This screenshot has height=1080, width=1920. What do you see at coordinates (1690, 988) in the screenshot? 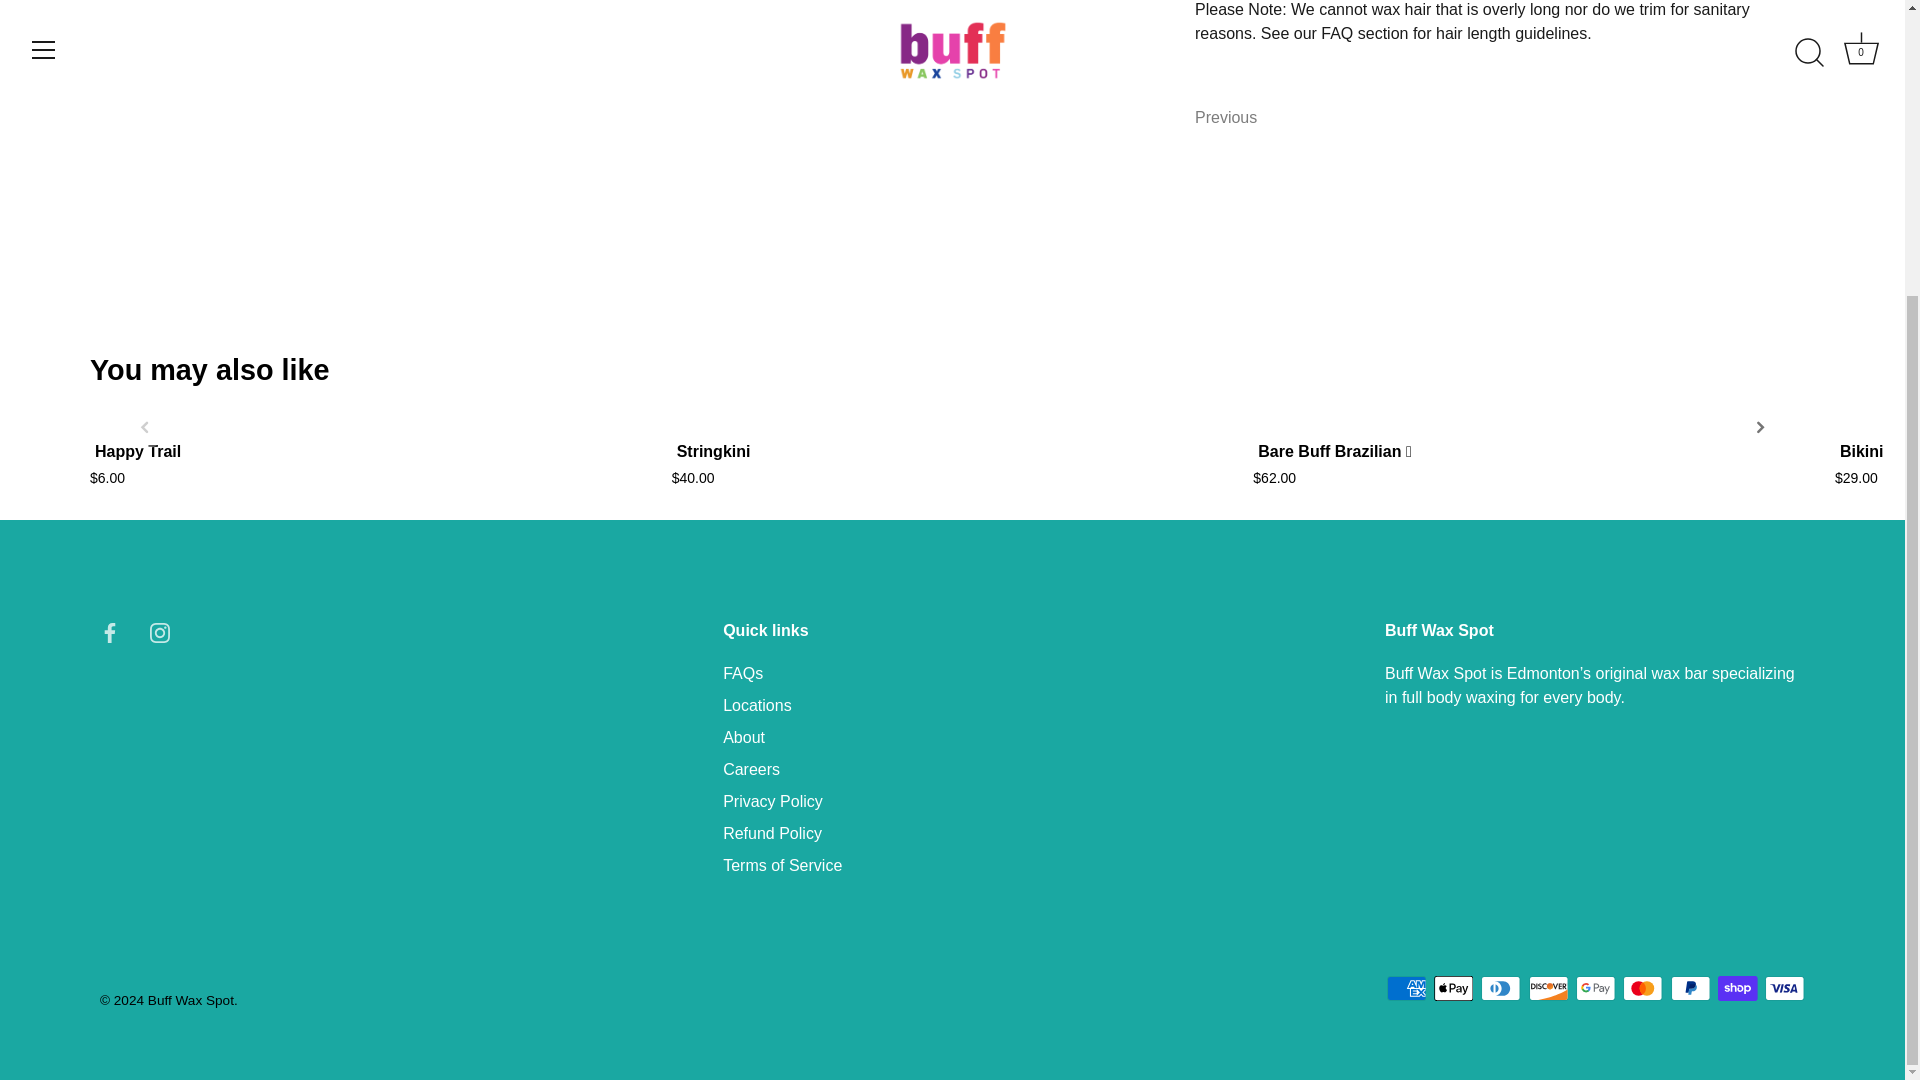
I see `PayPal` at bounding box center [1690, 988].